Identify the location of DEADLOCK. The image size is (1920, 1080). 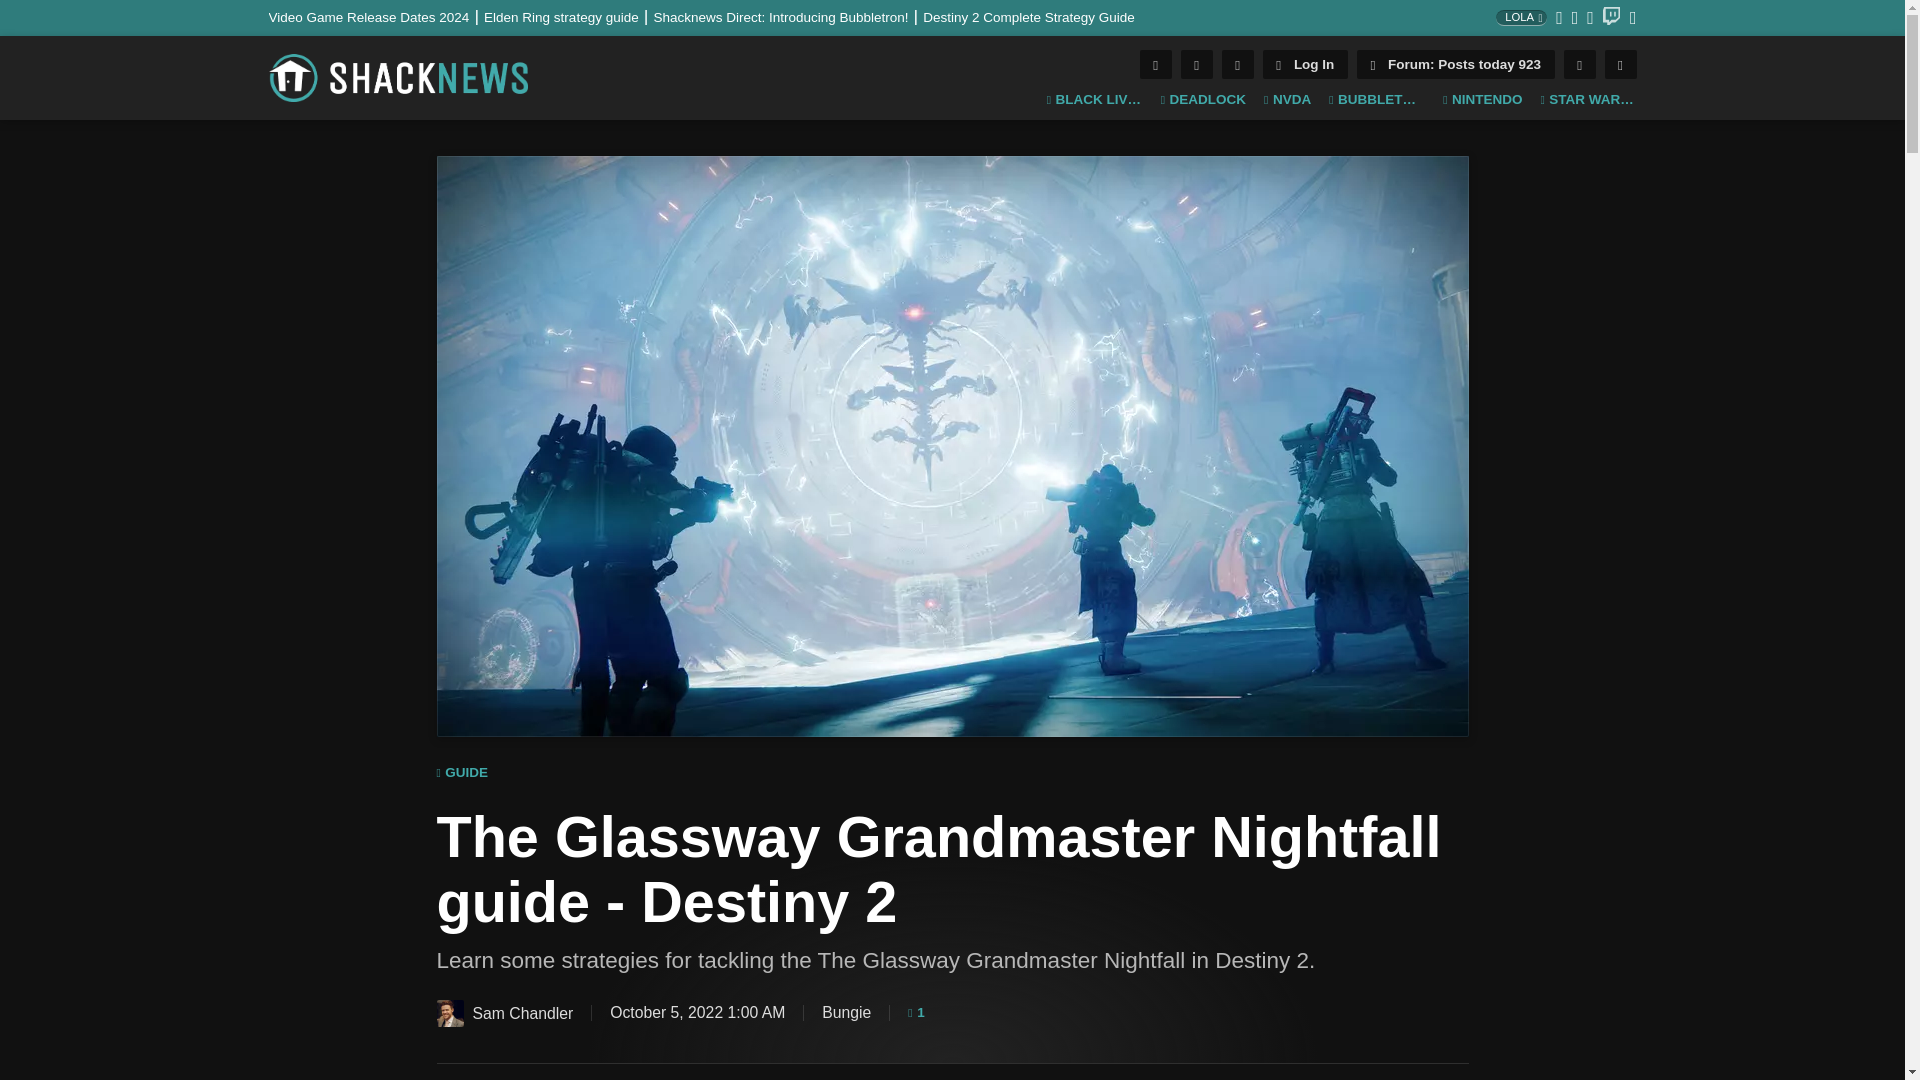
(1204, 100).